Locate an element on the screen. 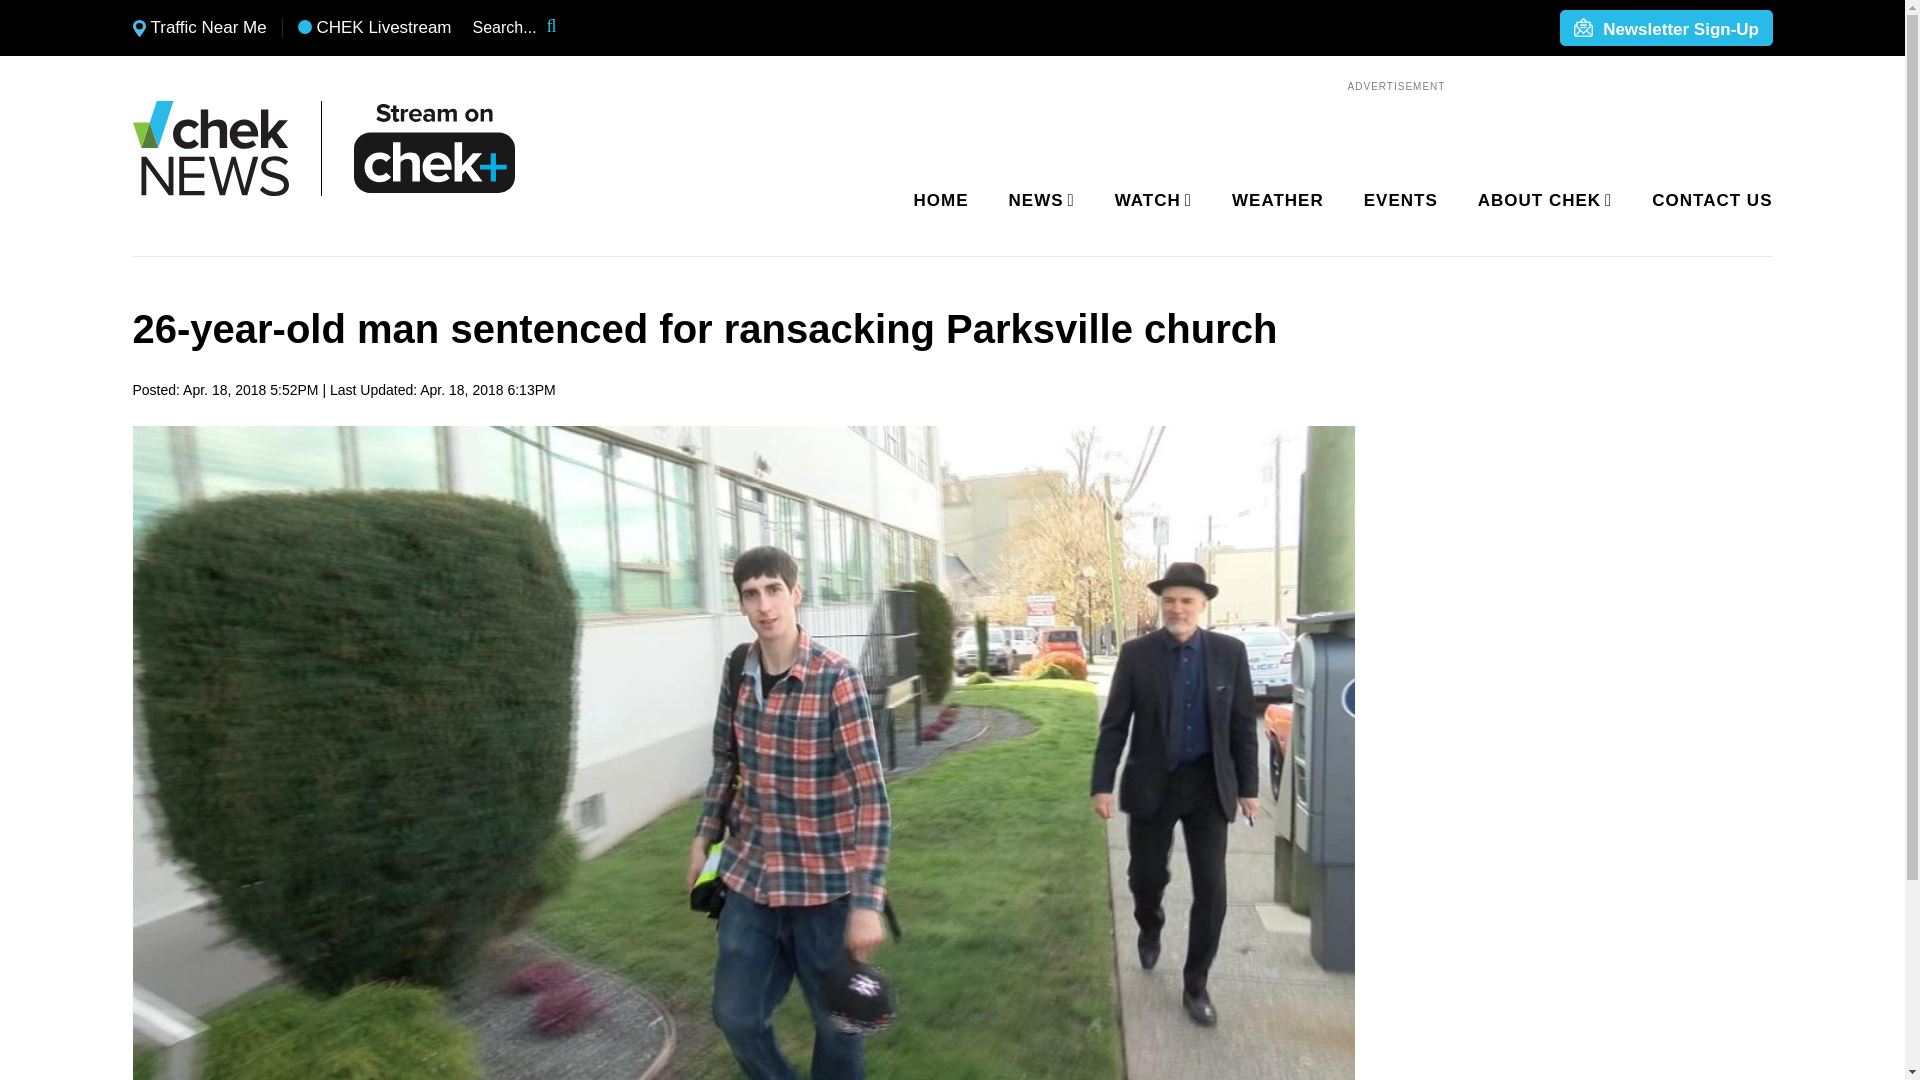 Image resolution: width=1920 pixels, height=1080 pixels. Search is located at coordinates (564, 28).